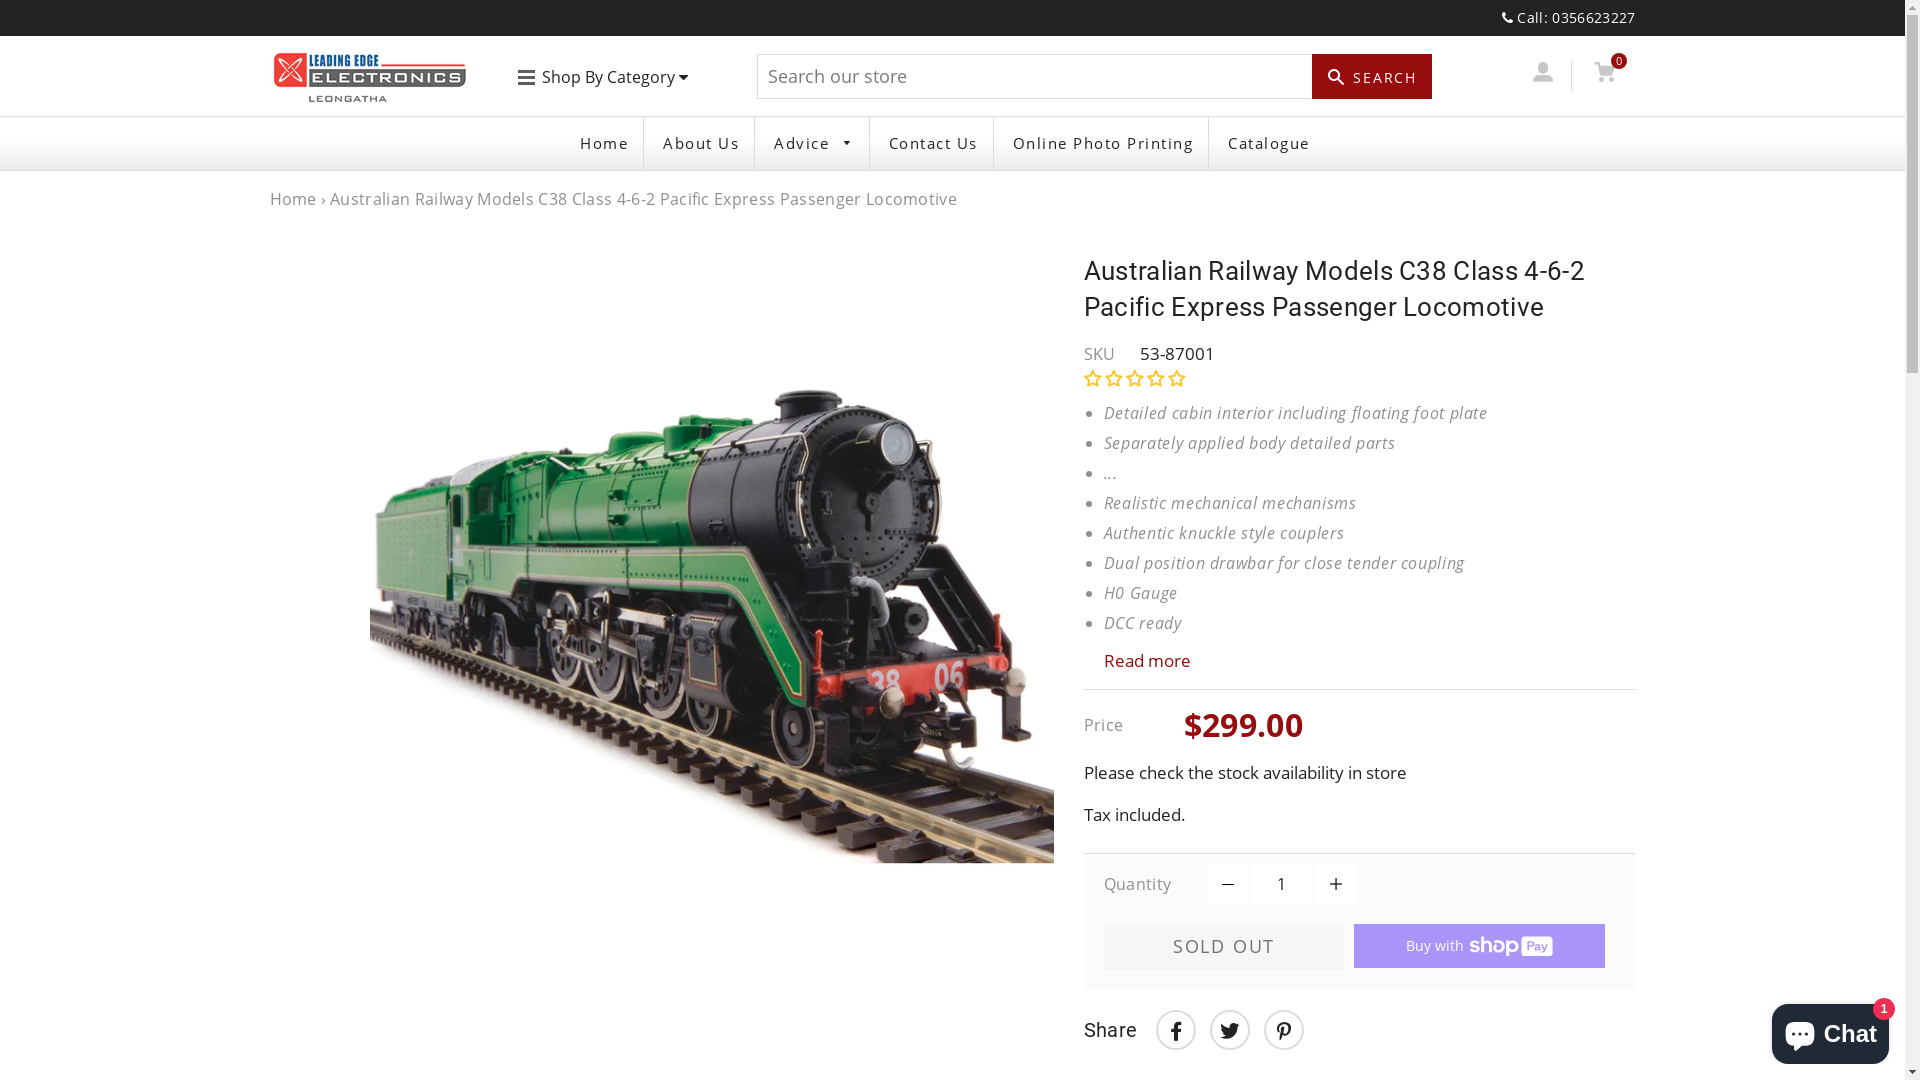 The width and height of the screenshot is (1920, 1080). I want to click on About Us, so click(701, 144).